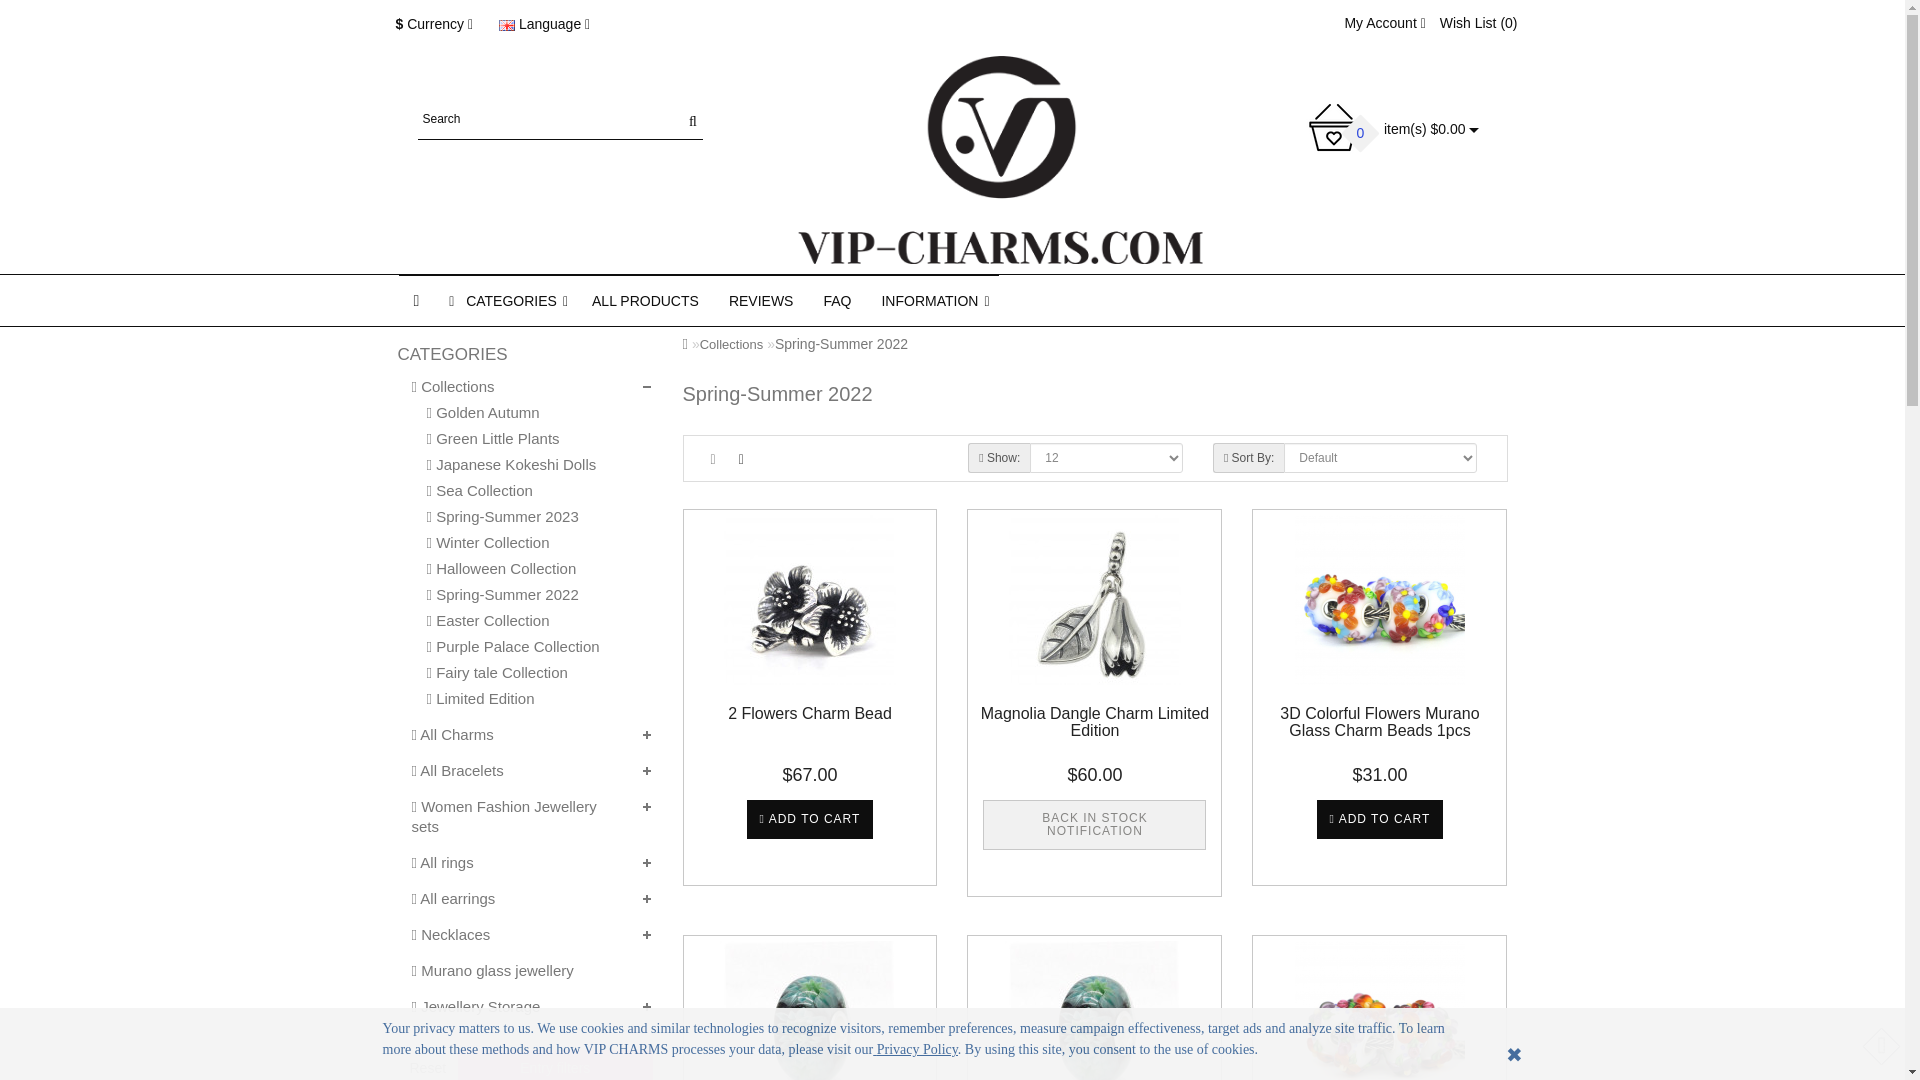 The image size is (1920, 1080). Describe the element at coordinates (506, 26) in the screenshot. I see `English` at that location.